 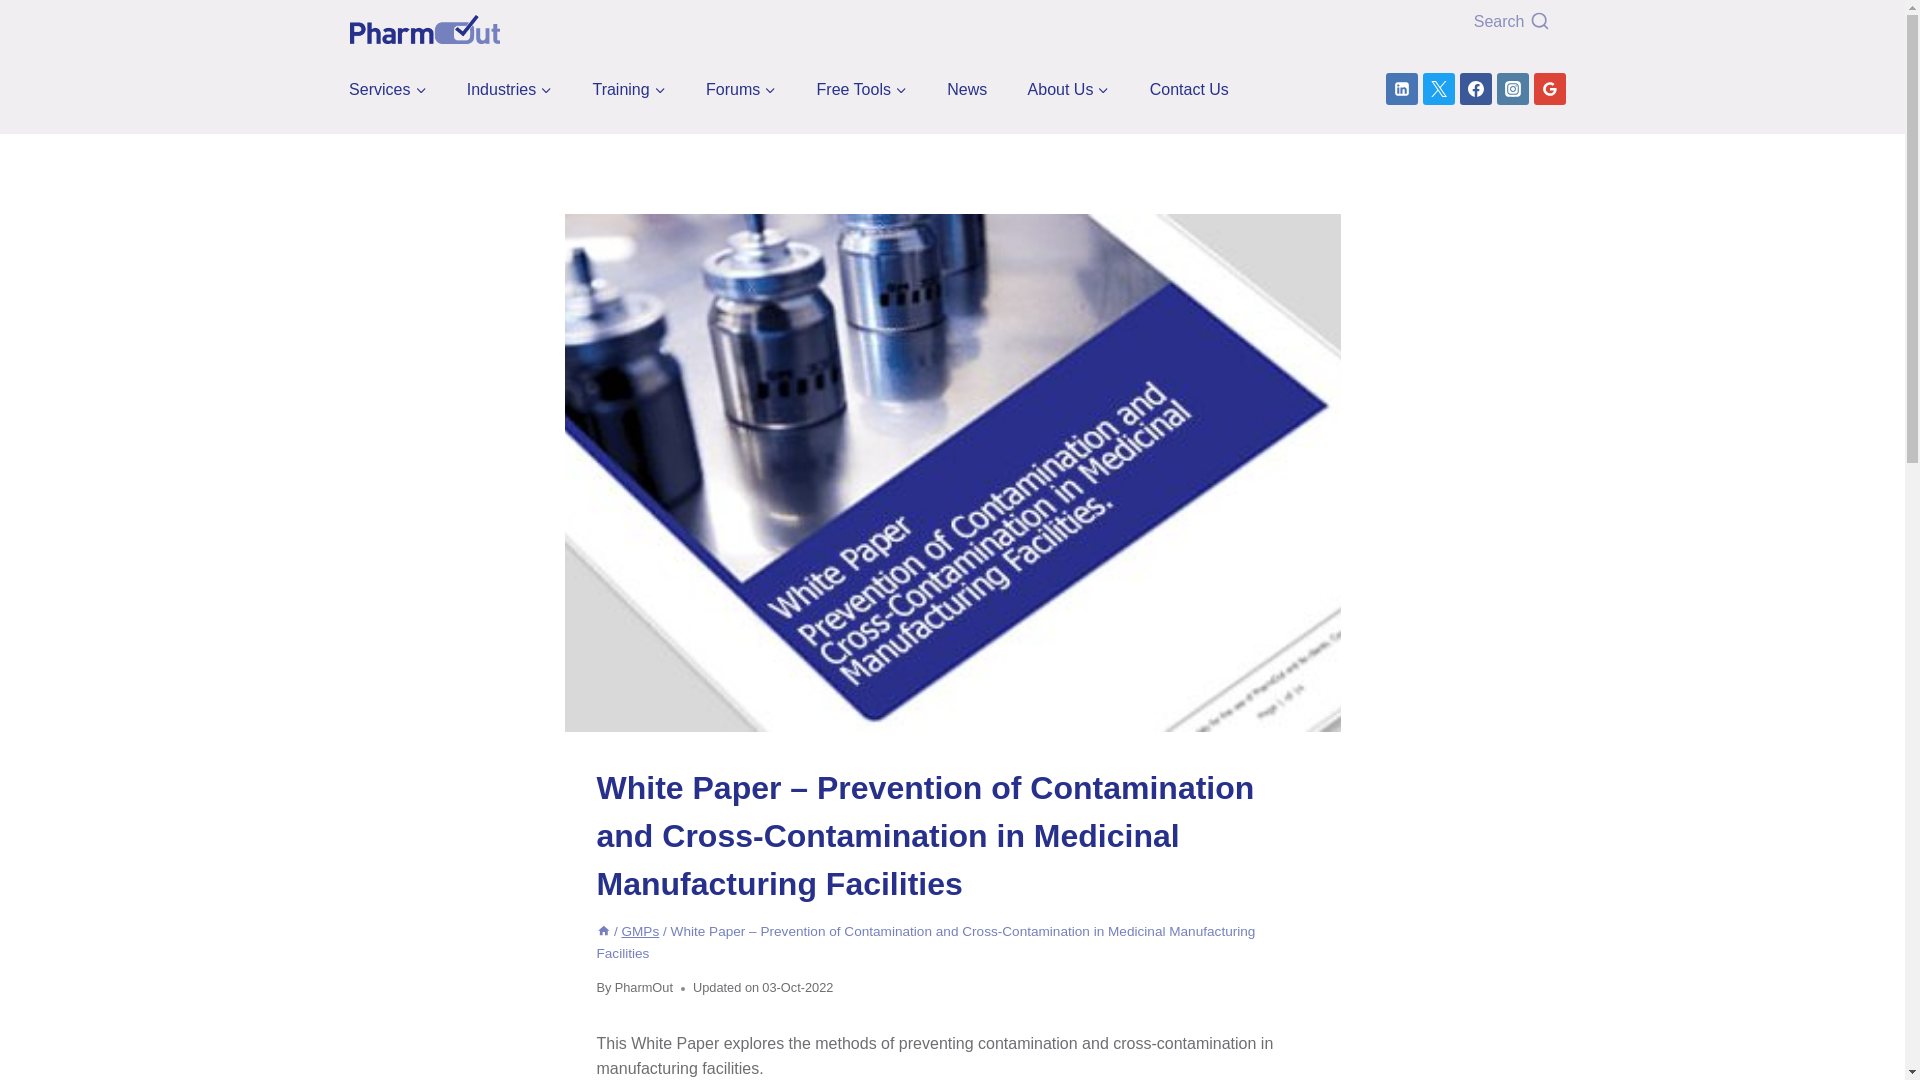 I want to click on Search, so click(x=1424, y=22).